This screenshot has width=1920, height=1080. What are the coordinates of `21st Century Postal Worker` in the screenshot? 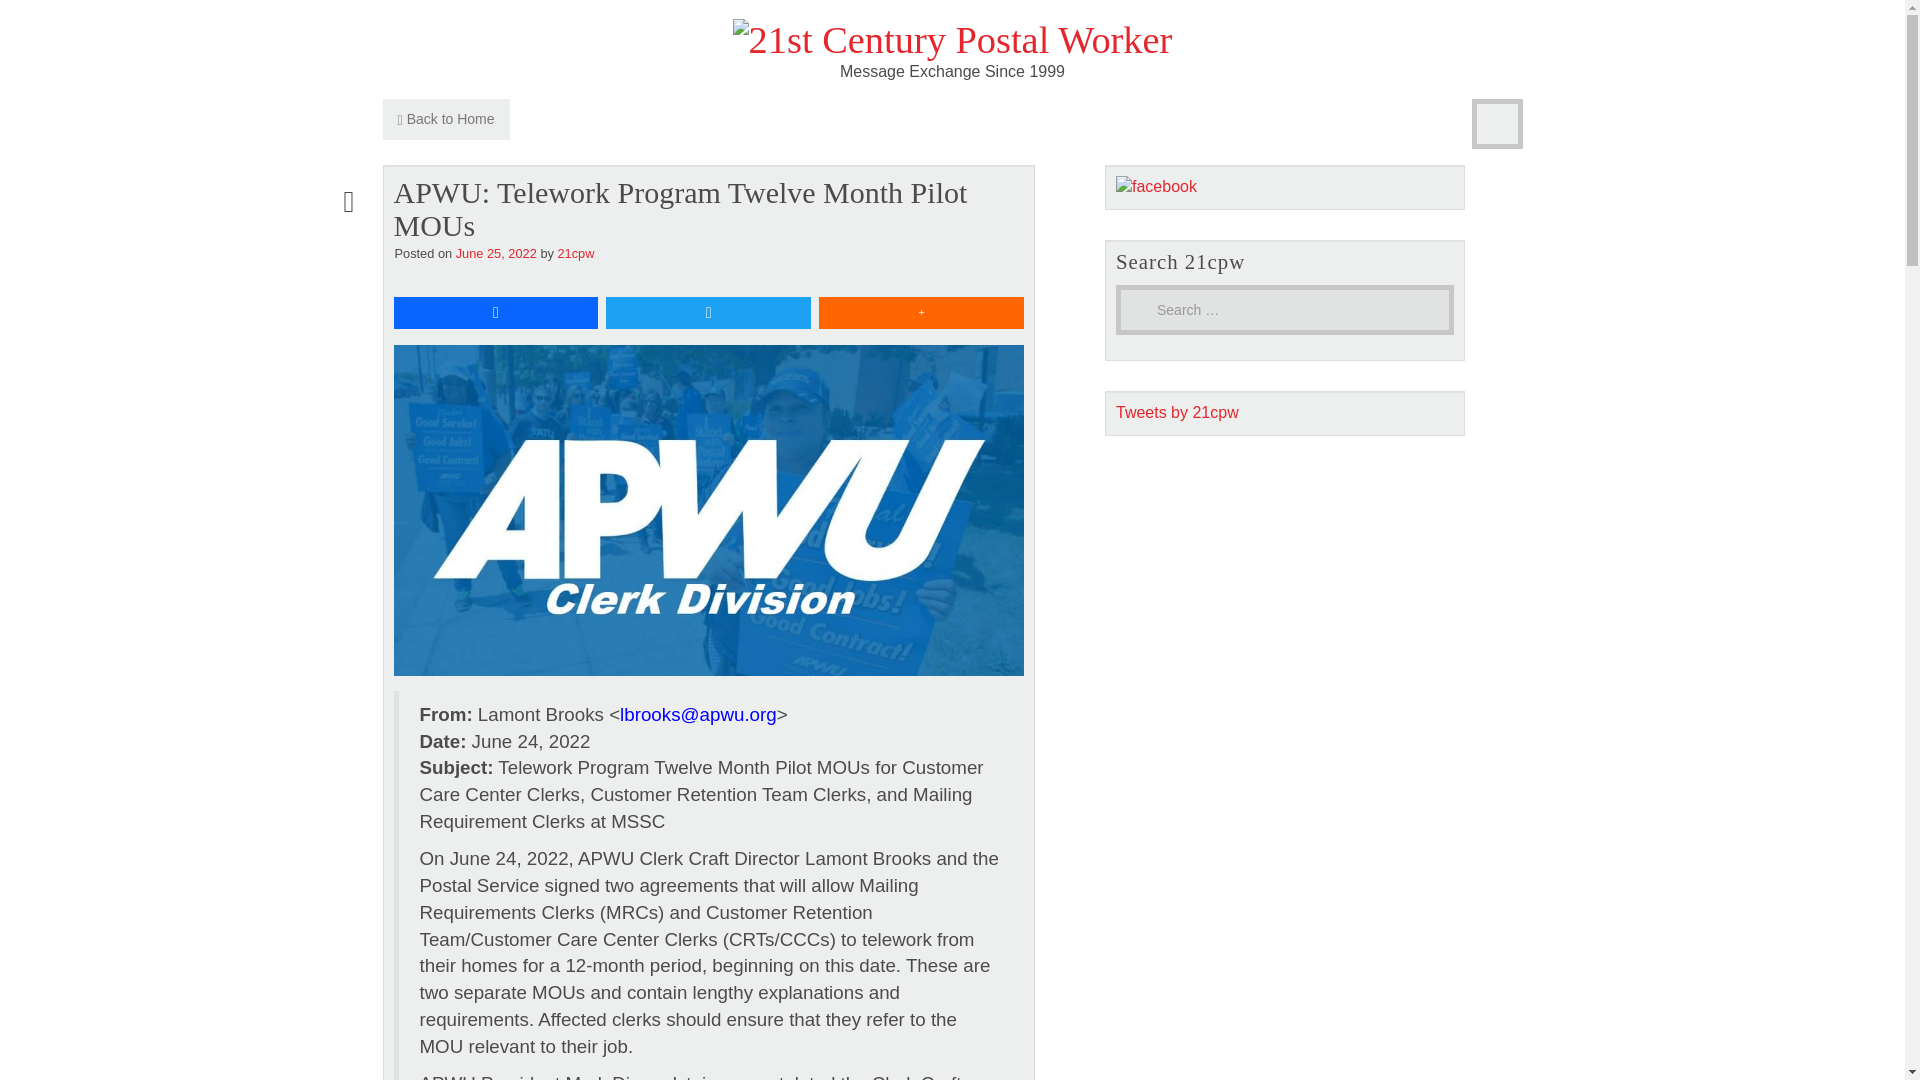 It's located at (953, 40).